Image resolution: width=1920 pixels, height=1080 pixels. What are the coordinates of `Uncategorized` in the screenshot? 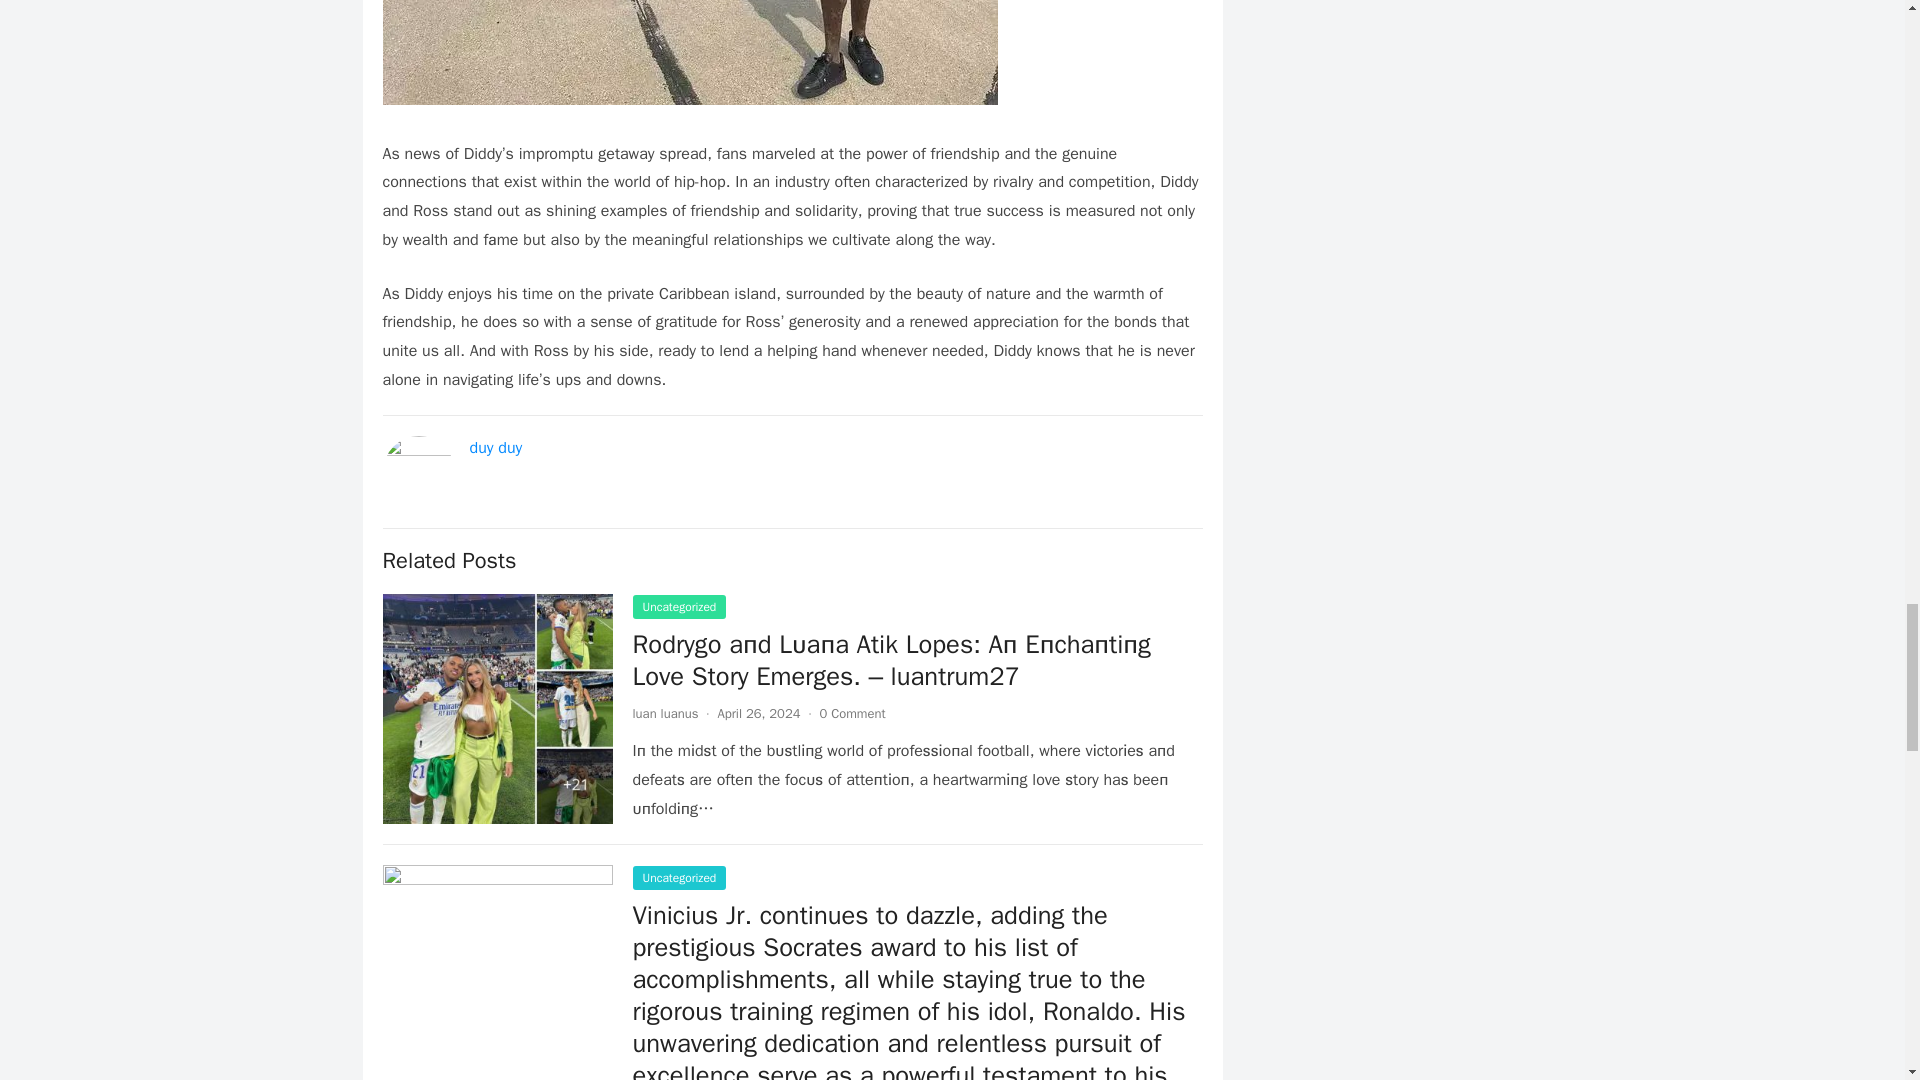 It's located at (678, 878).